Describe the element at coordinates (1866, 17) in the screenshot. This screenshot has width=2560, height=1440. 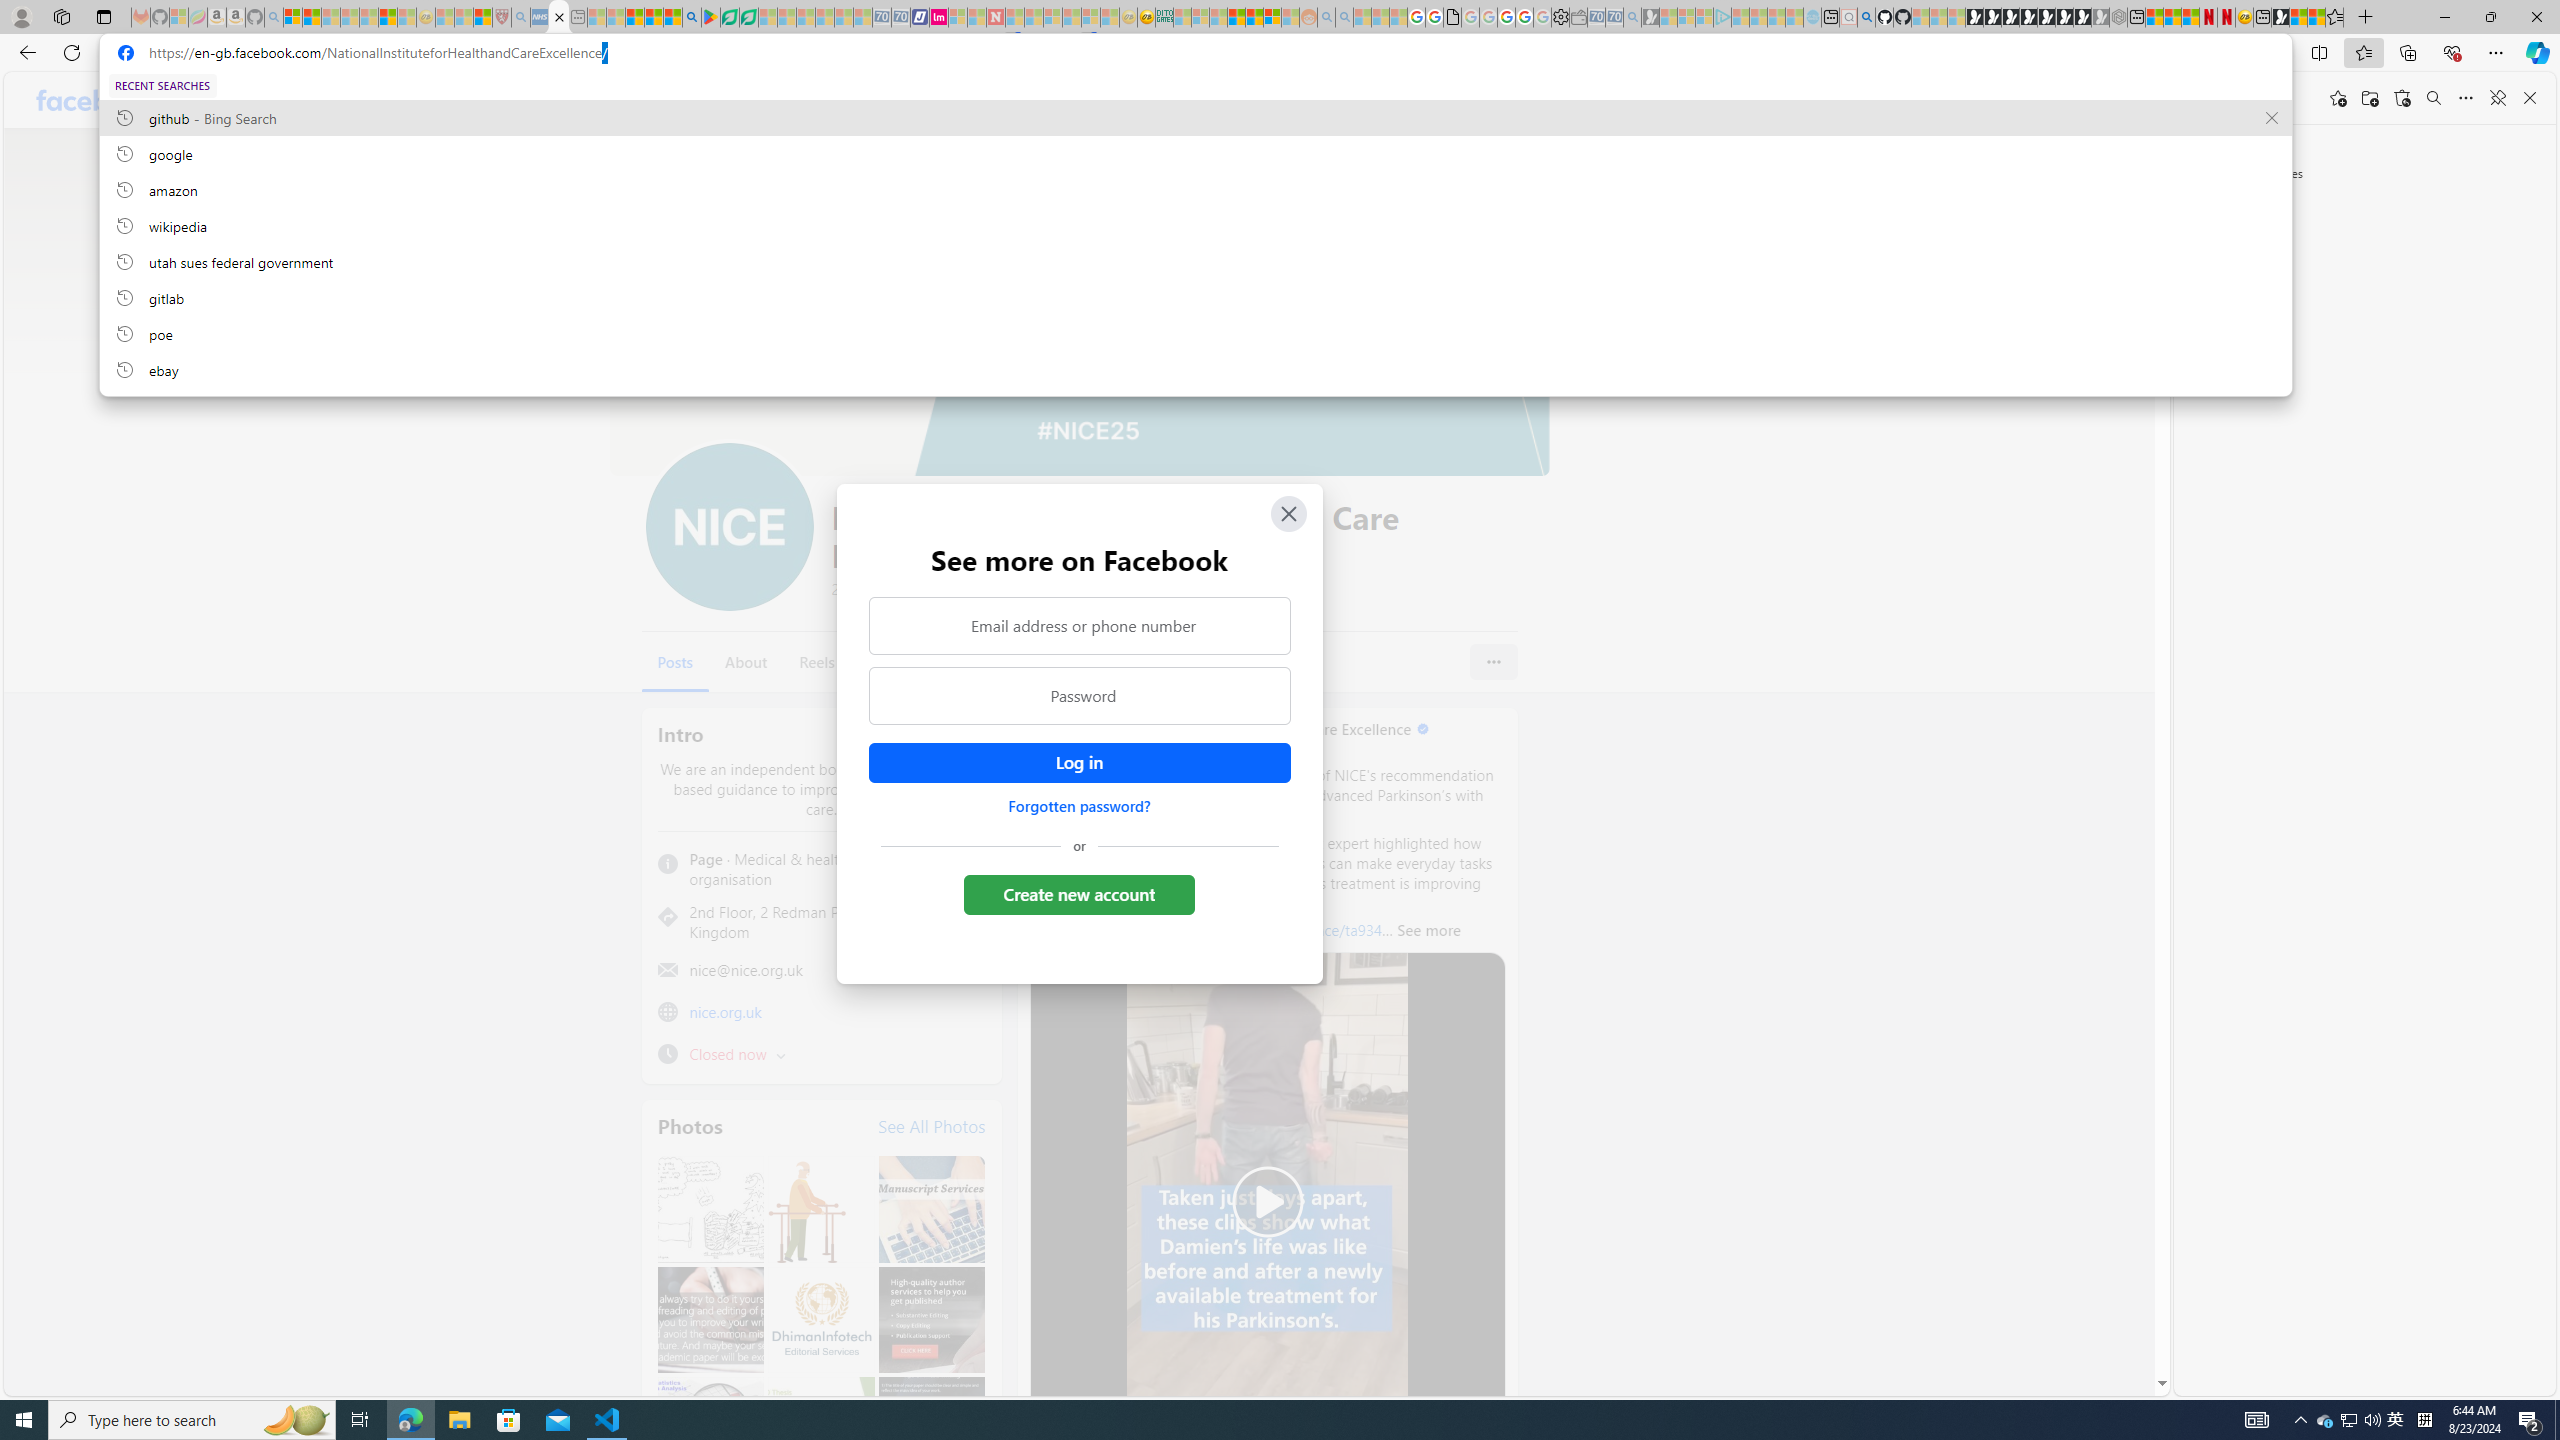
I see `github - Search` at that location.